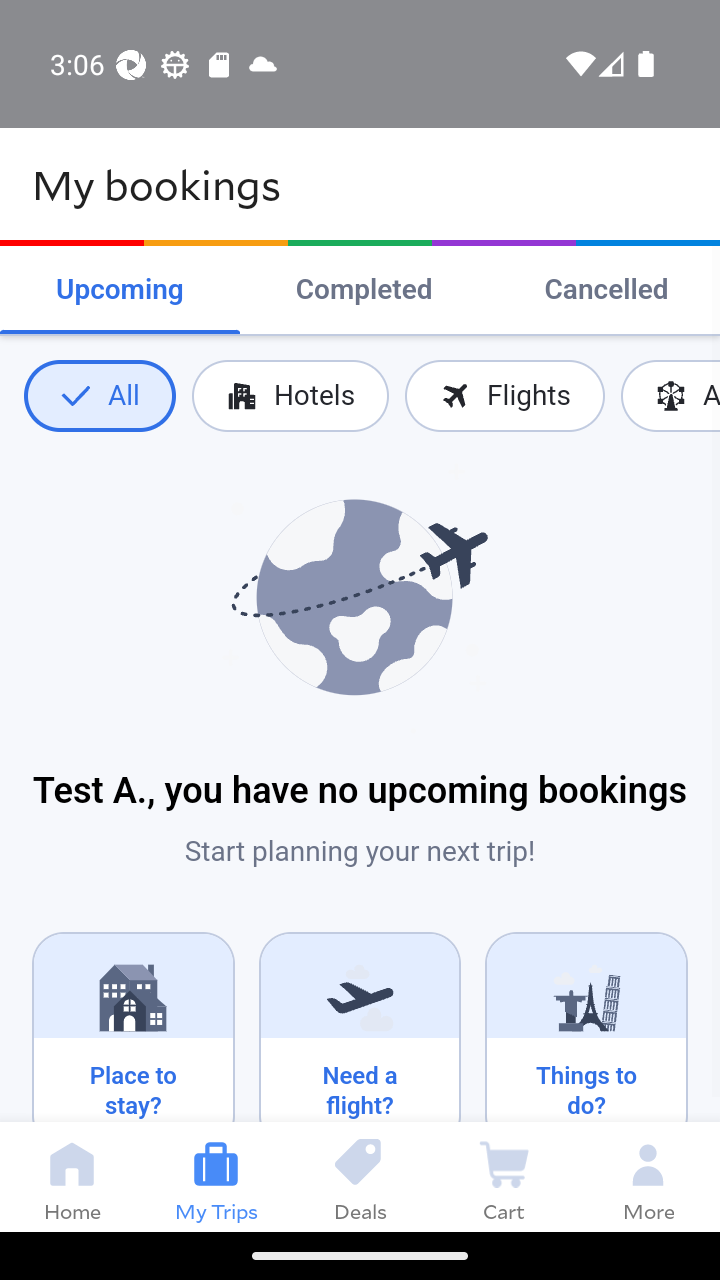 This screenshot has width=720, height=1280. Describe the element at coordinates (670, 396) in the screenshot. I see `Activities` at that location.